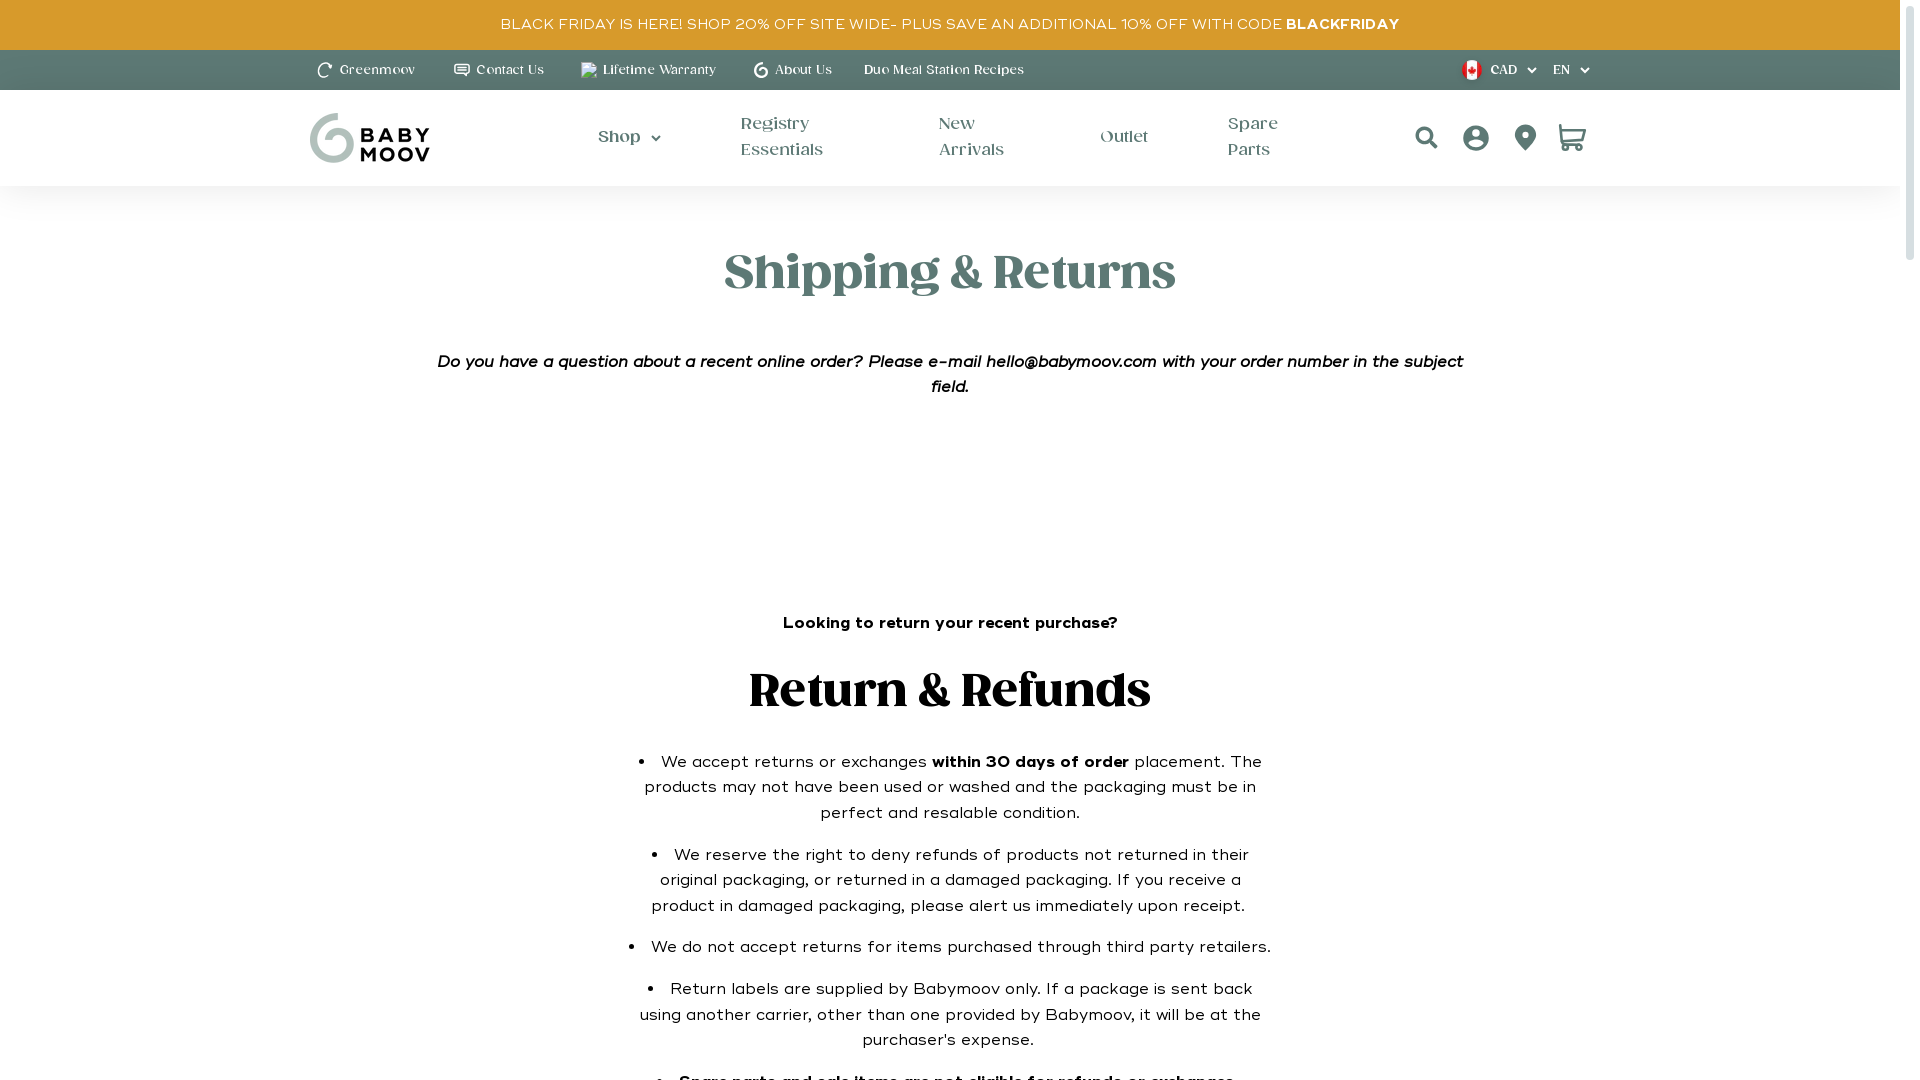  What do you see at coordinates (980, 138) in the screenshot?
I see `New Arrivals` at bounding box center [980, 138].